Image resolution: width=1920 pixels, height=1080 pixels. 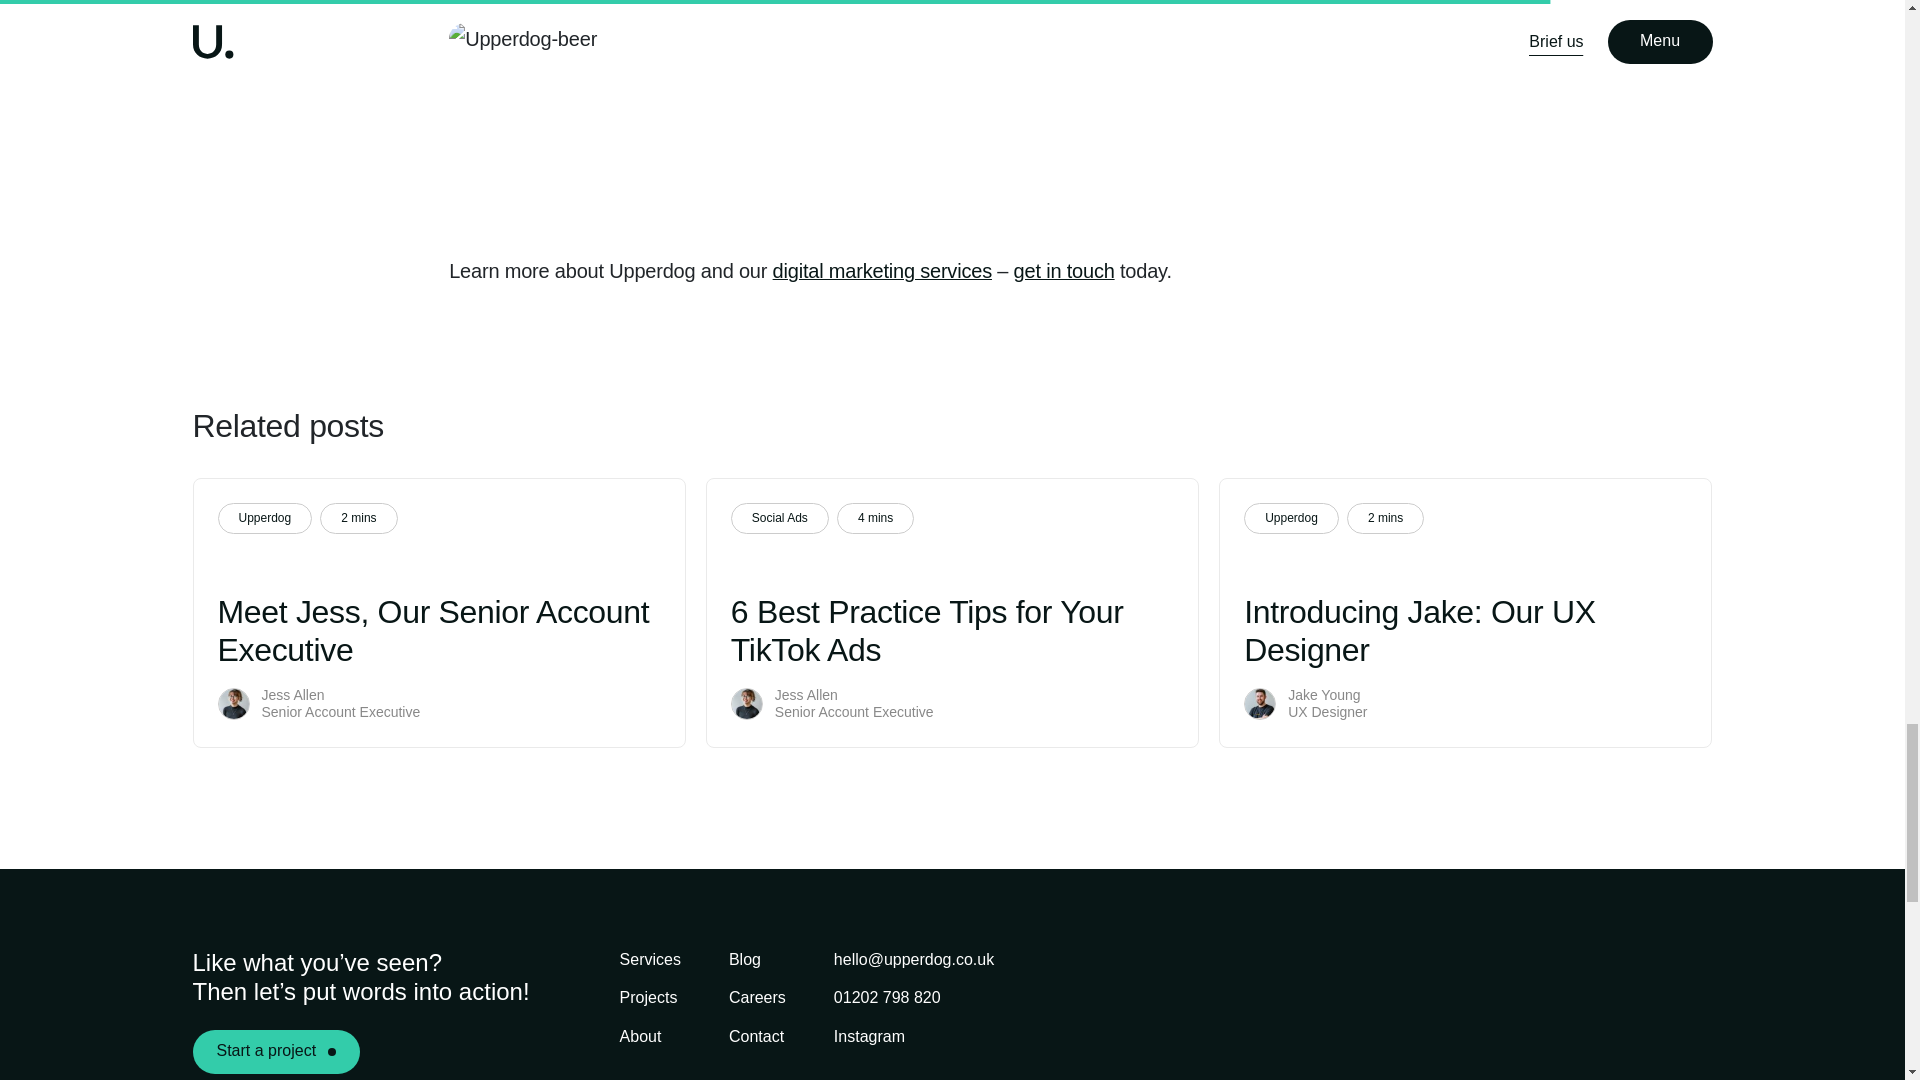 I want to click on digital marketing services, so click(x=882, y=270).